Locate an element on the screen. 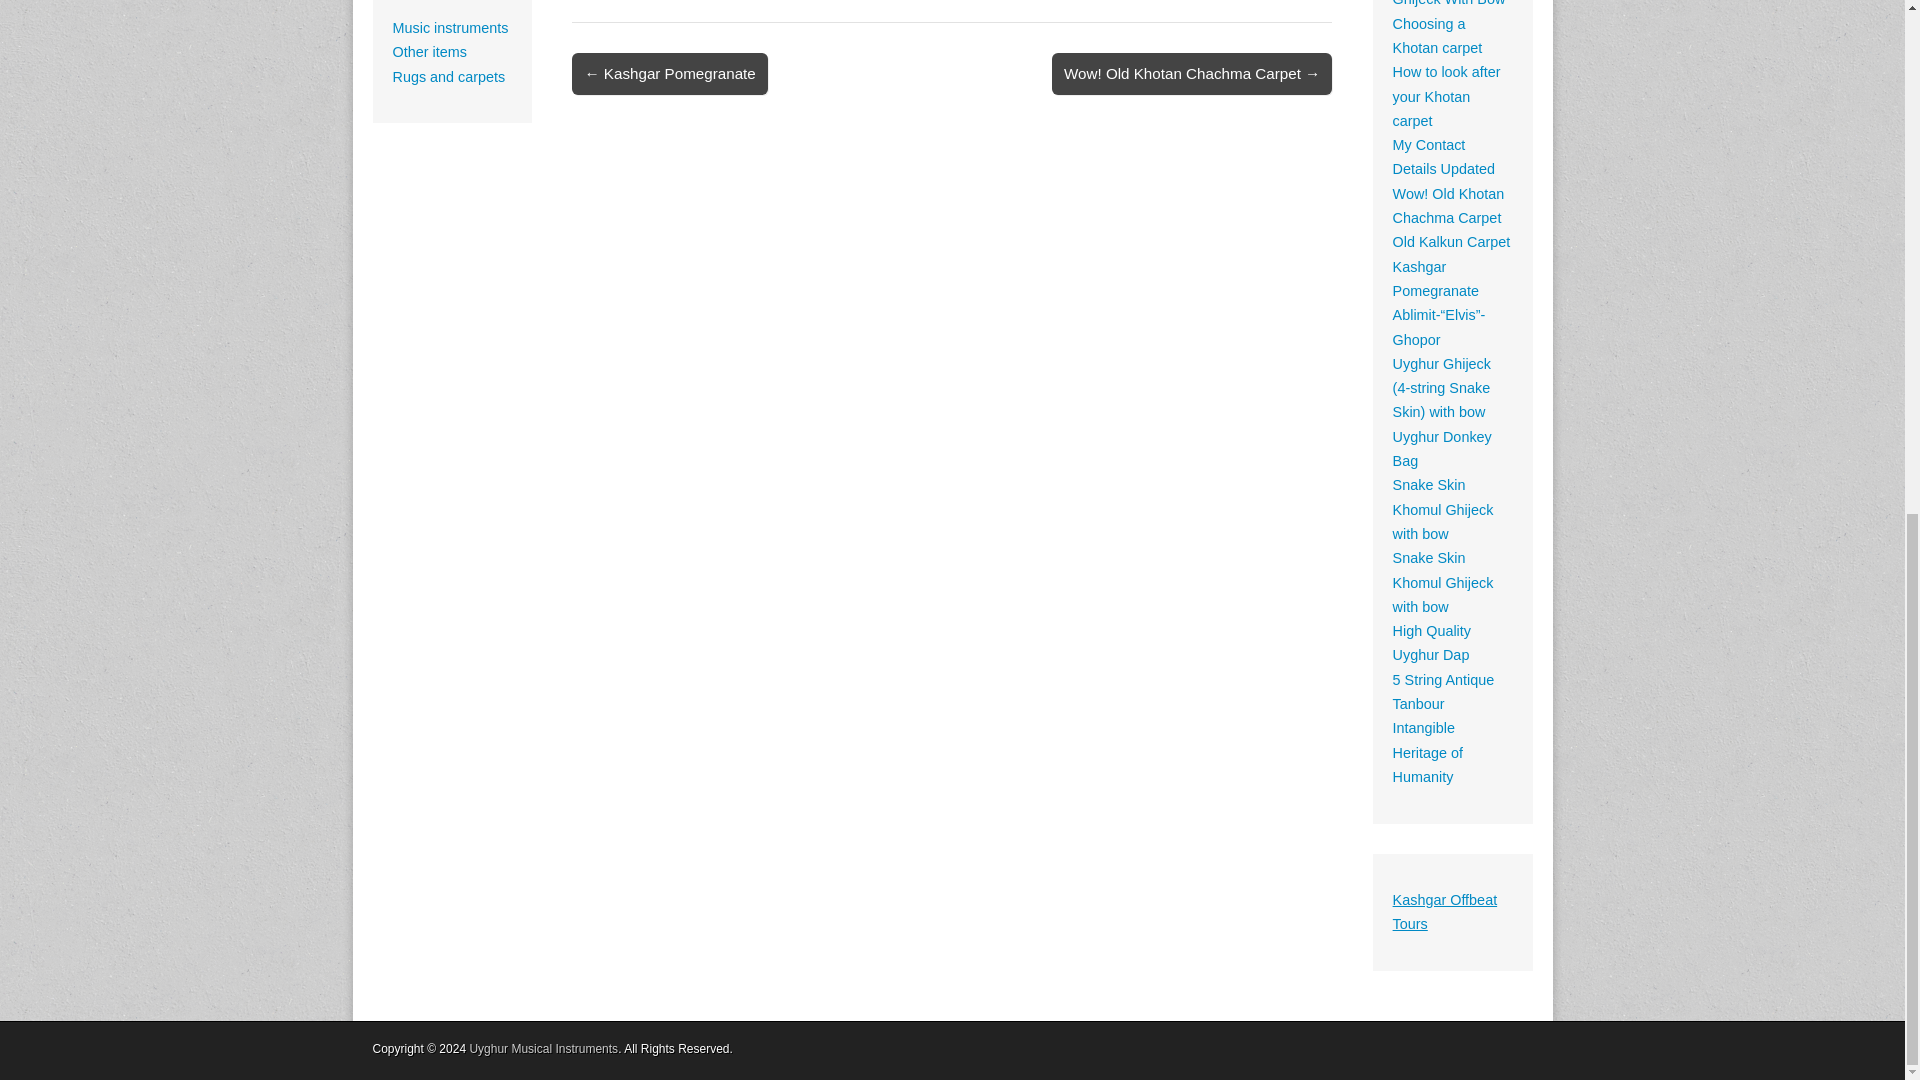 The height and width of the screenshot is (1080, 1920). Rugs and carpets is located at coordinates (448, 77).